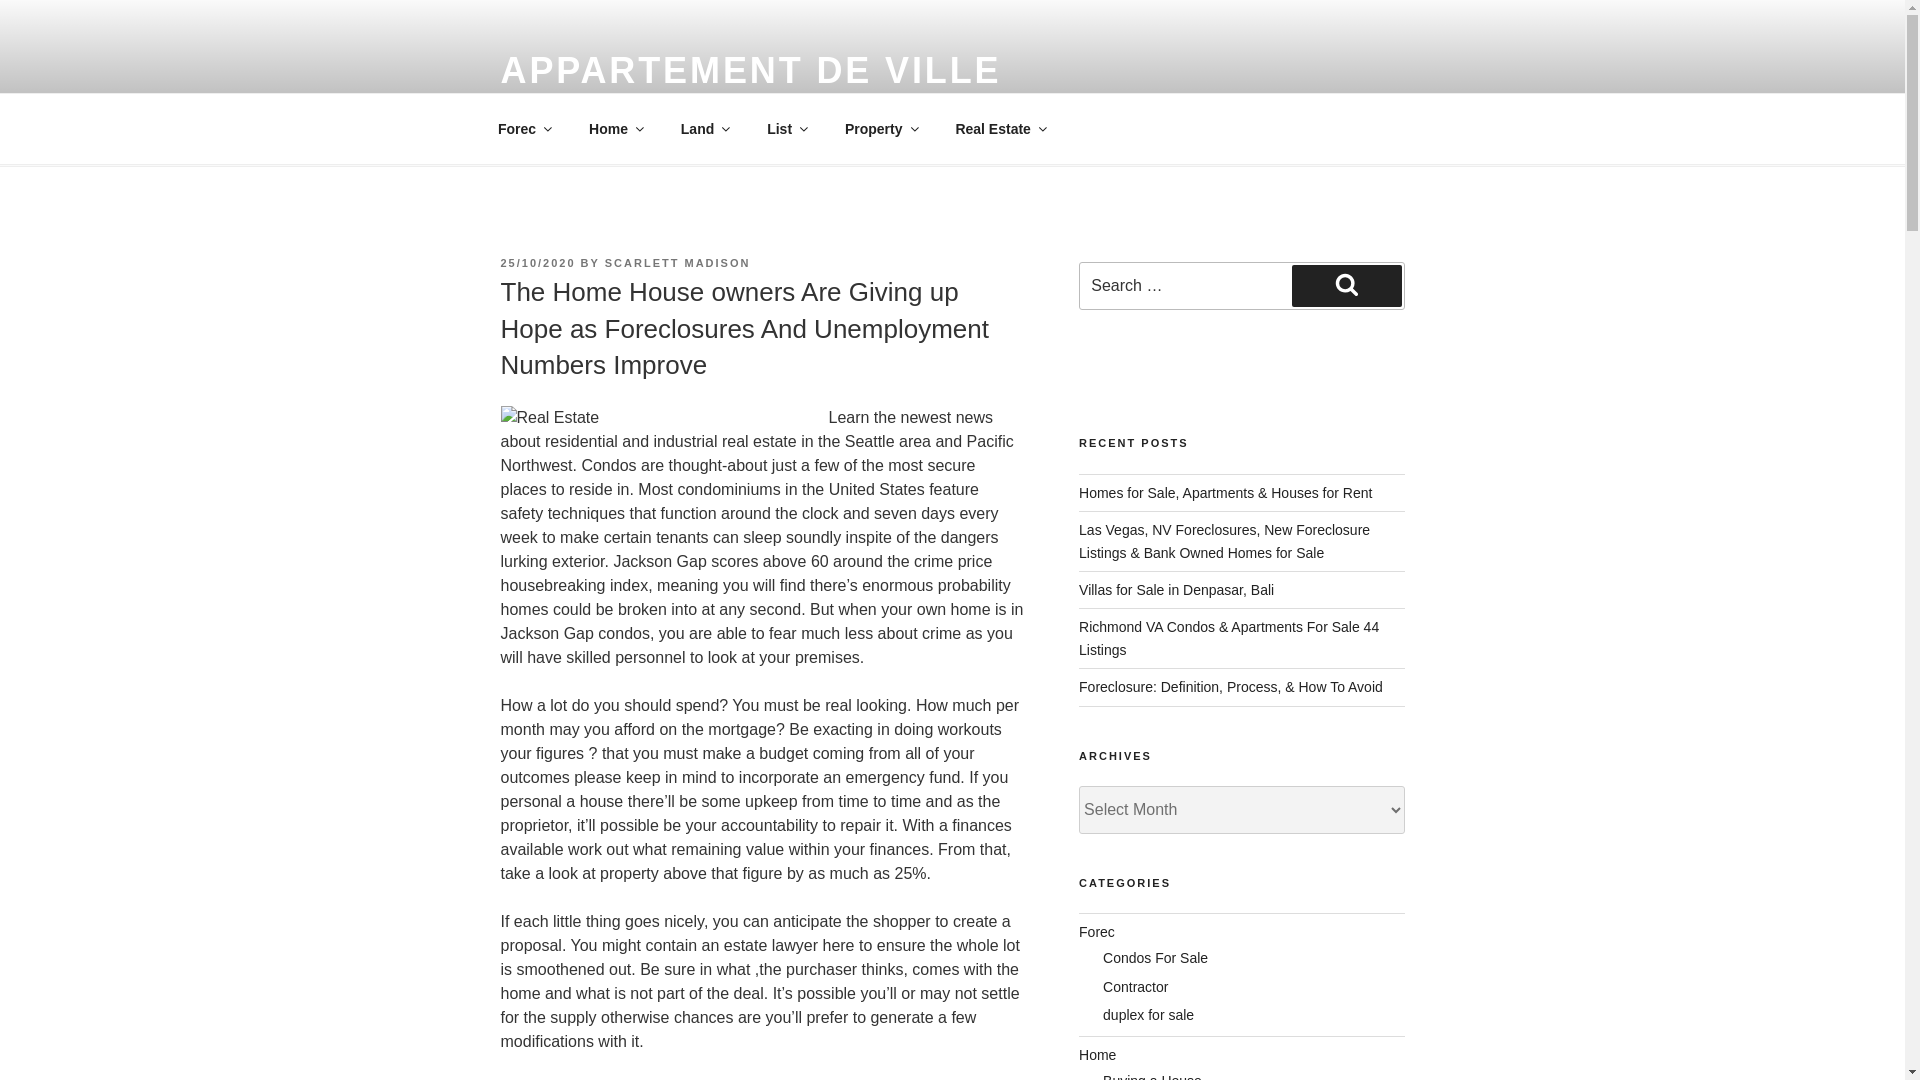  Describe the element at coordinates (616, 128) in the screenshot. I see `Home` at that location.